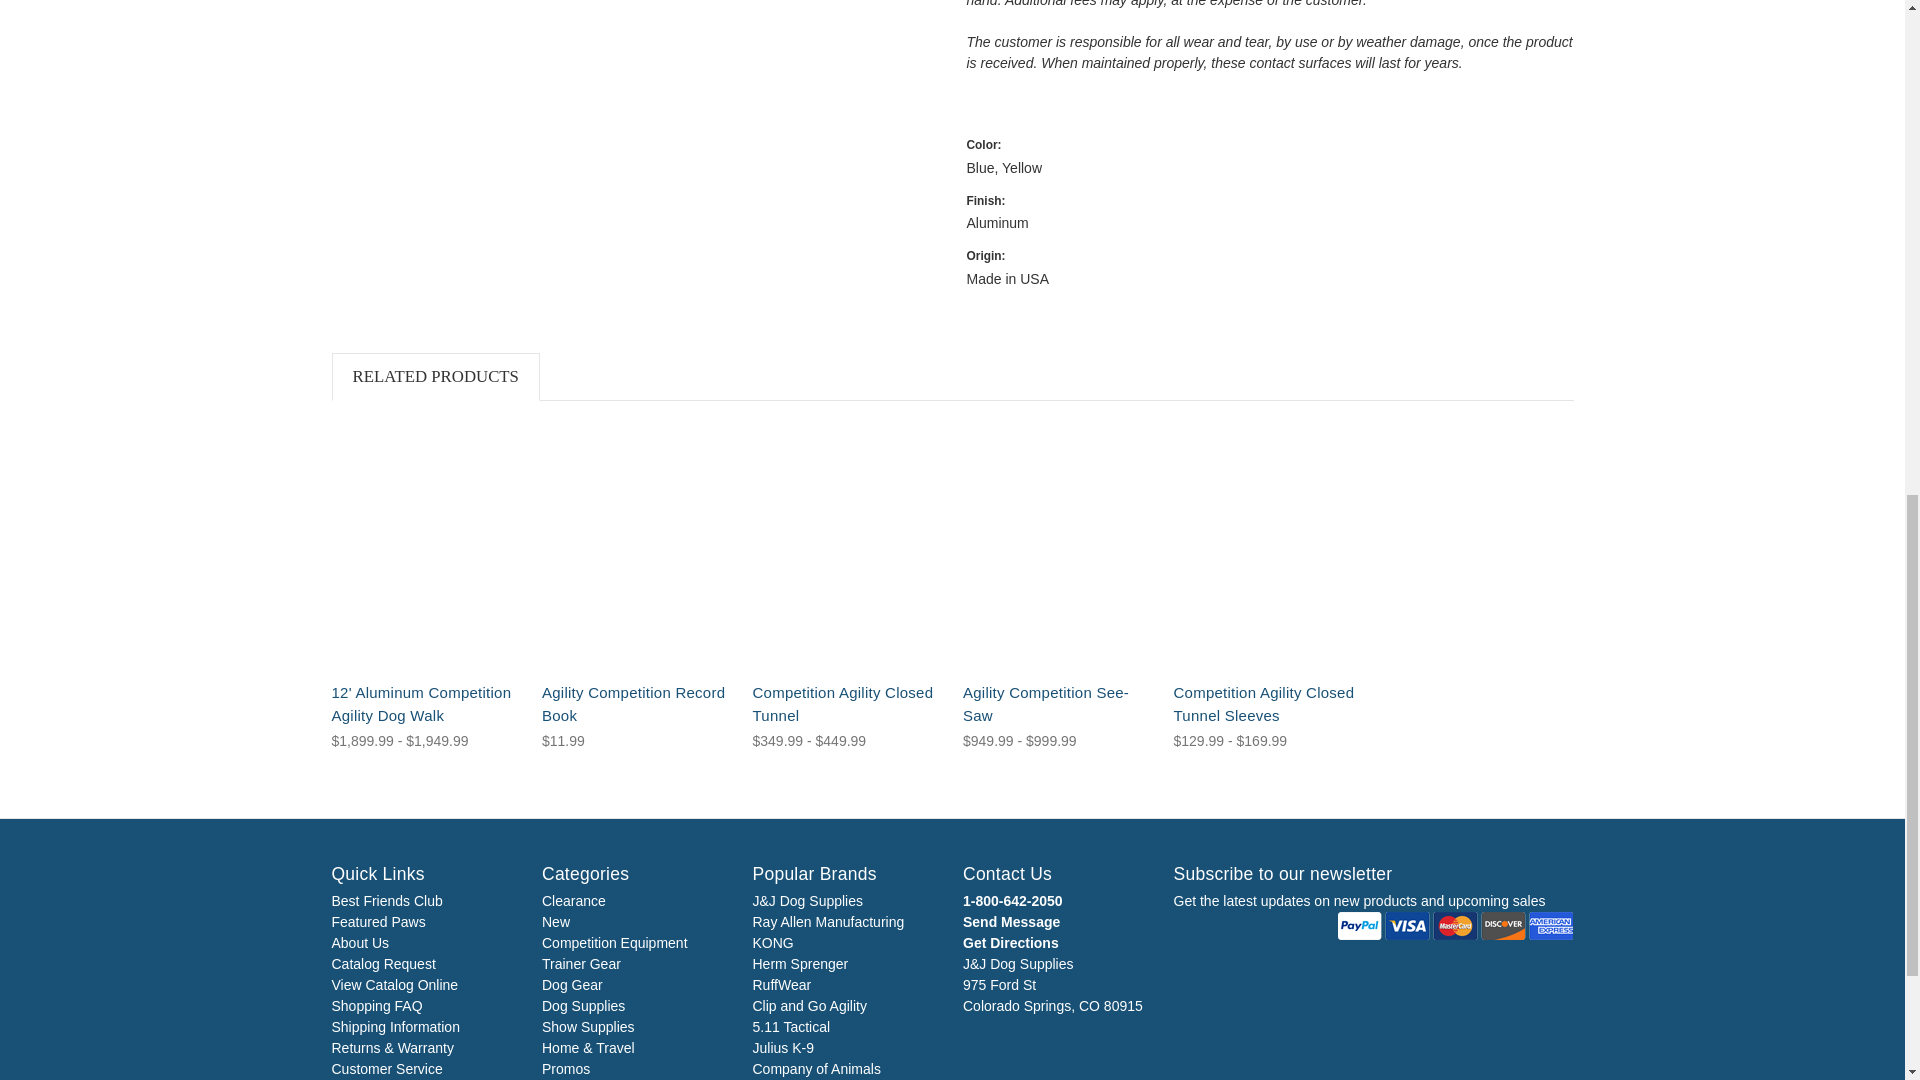  What do you see at coordinates (1058, 546) in the screenshot?
I see `Agility Competition See-Saw` at bounding box center [1058, 546].